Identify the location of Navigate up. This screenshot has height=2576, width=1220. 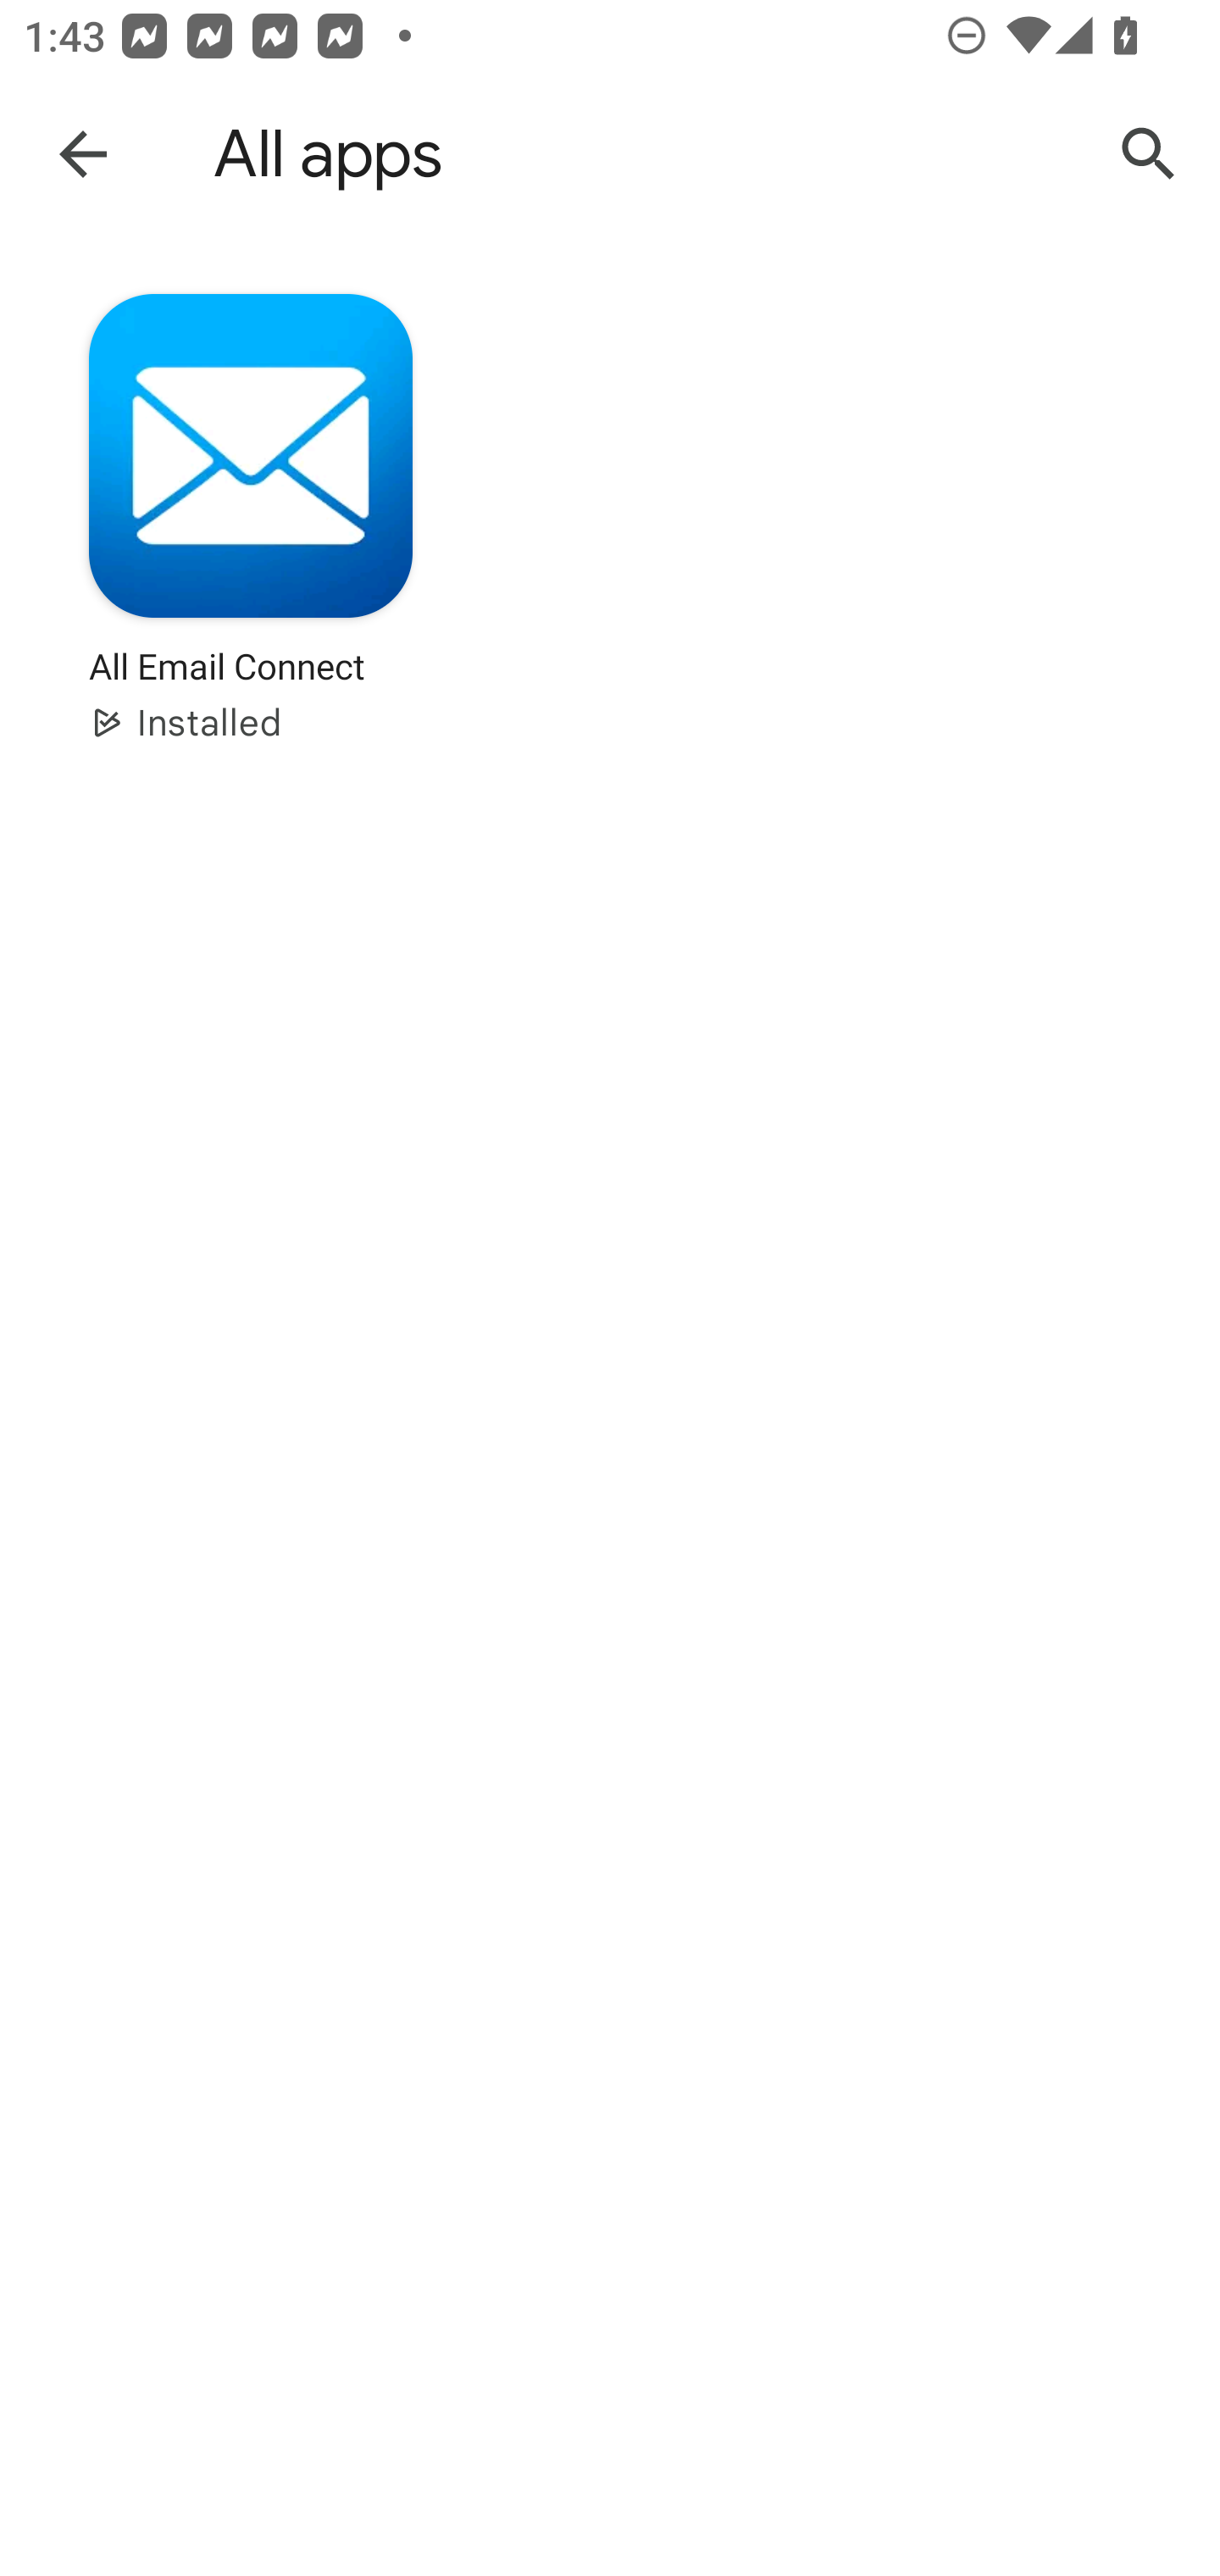
(83, 153).